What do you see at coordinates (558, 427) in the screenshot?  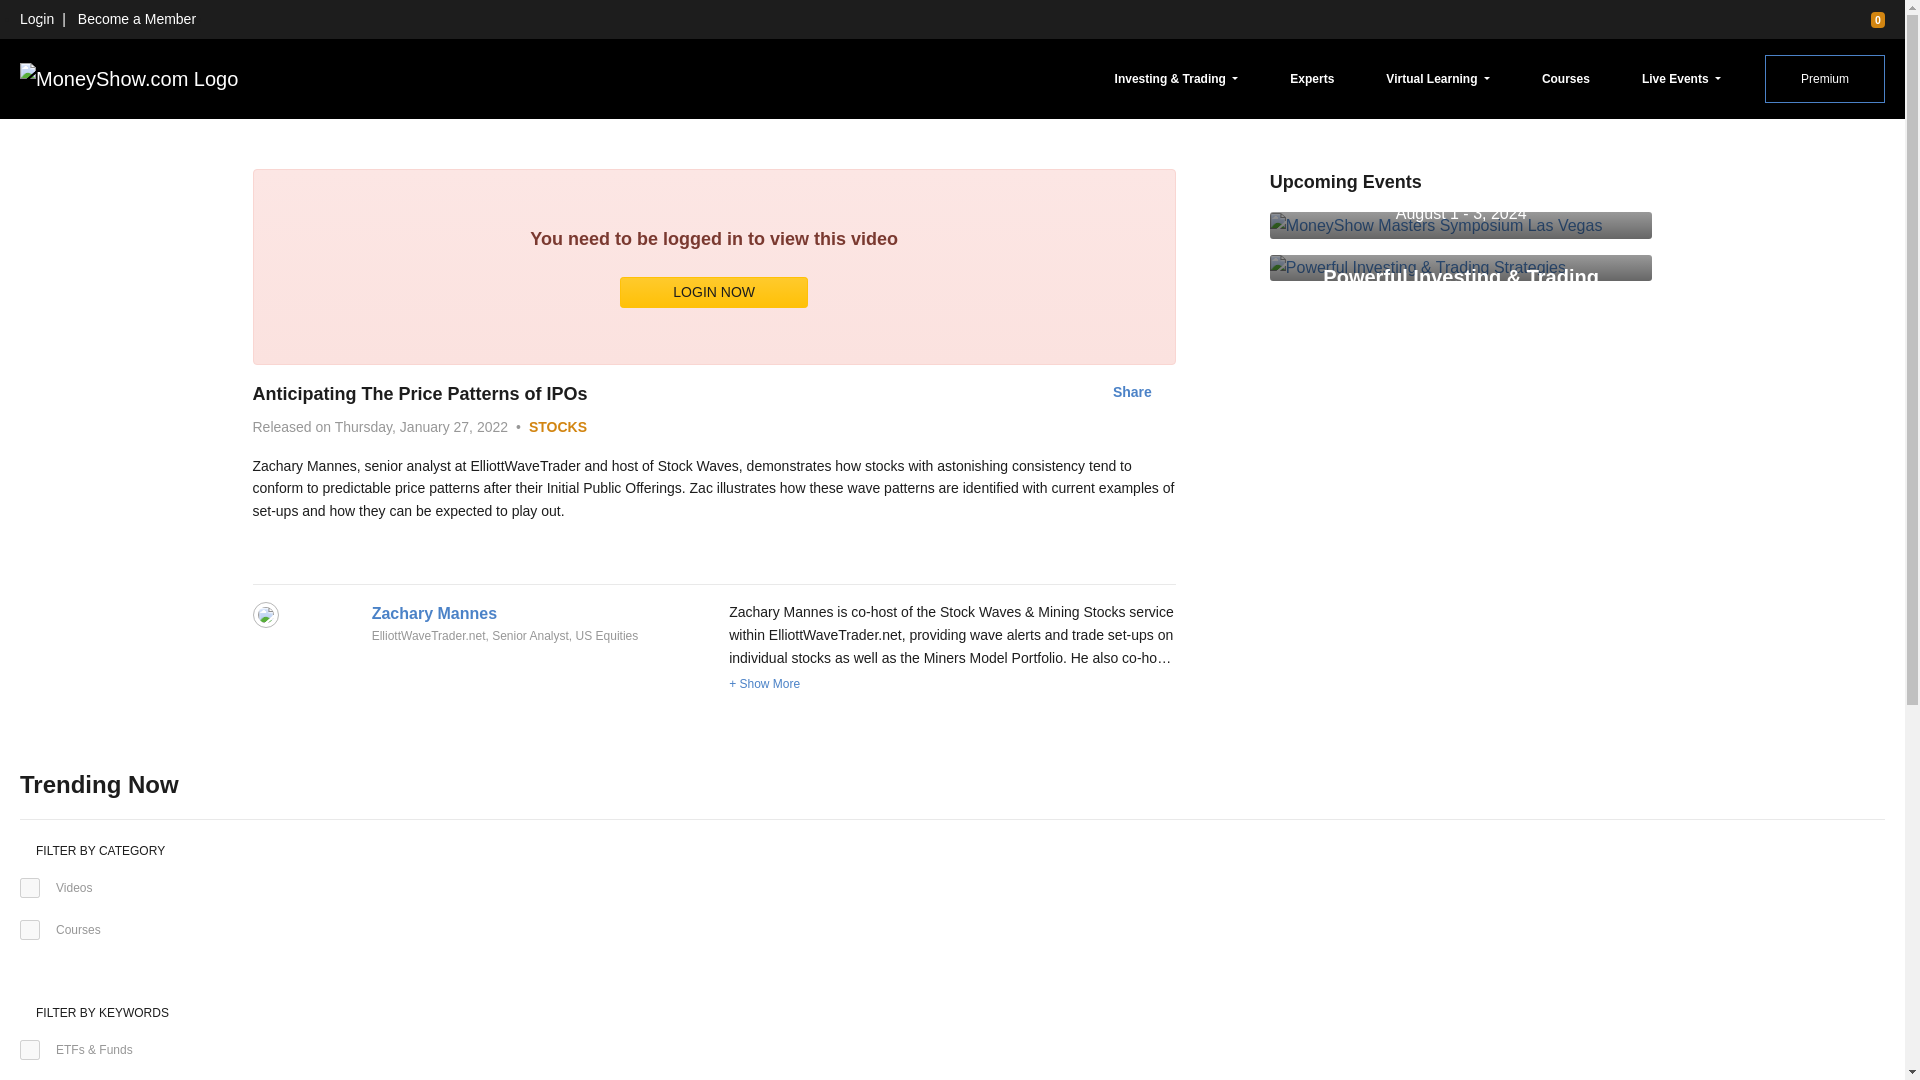 I see `STOCKS` at bounding box center [558, 427].